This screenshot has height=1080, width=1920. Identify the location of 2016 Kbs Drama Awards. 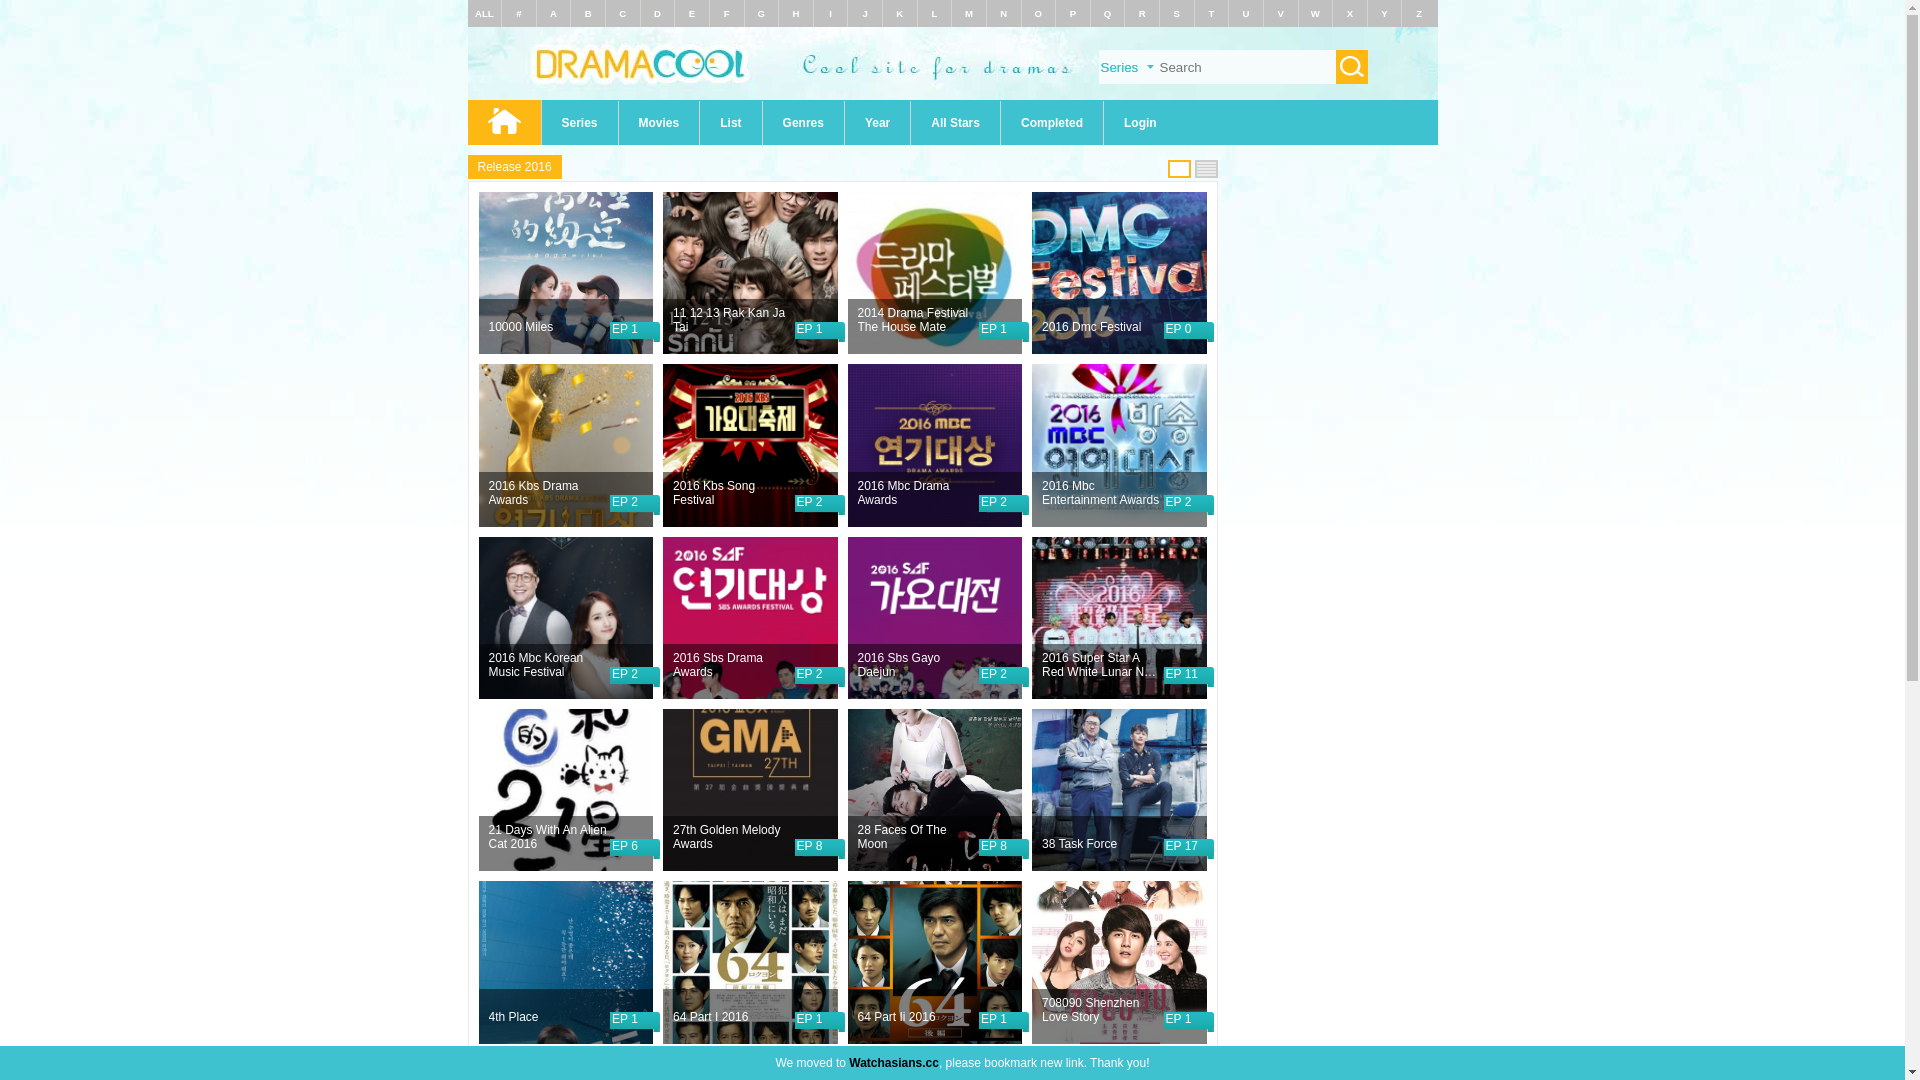
(548, 493).